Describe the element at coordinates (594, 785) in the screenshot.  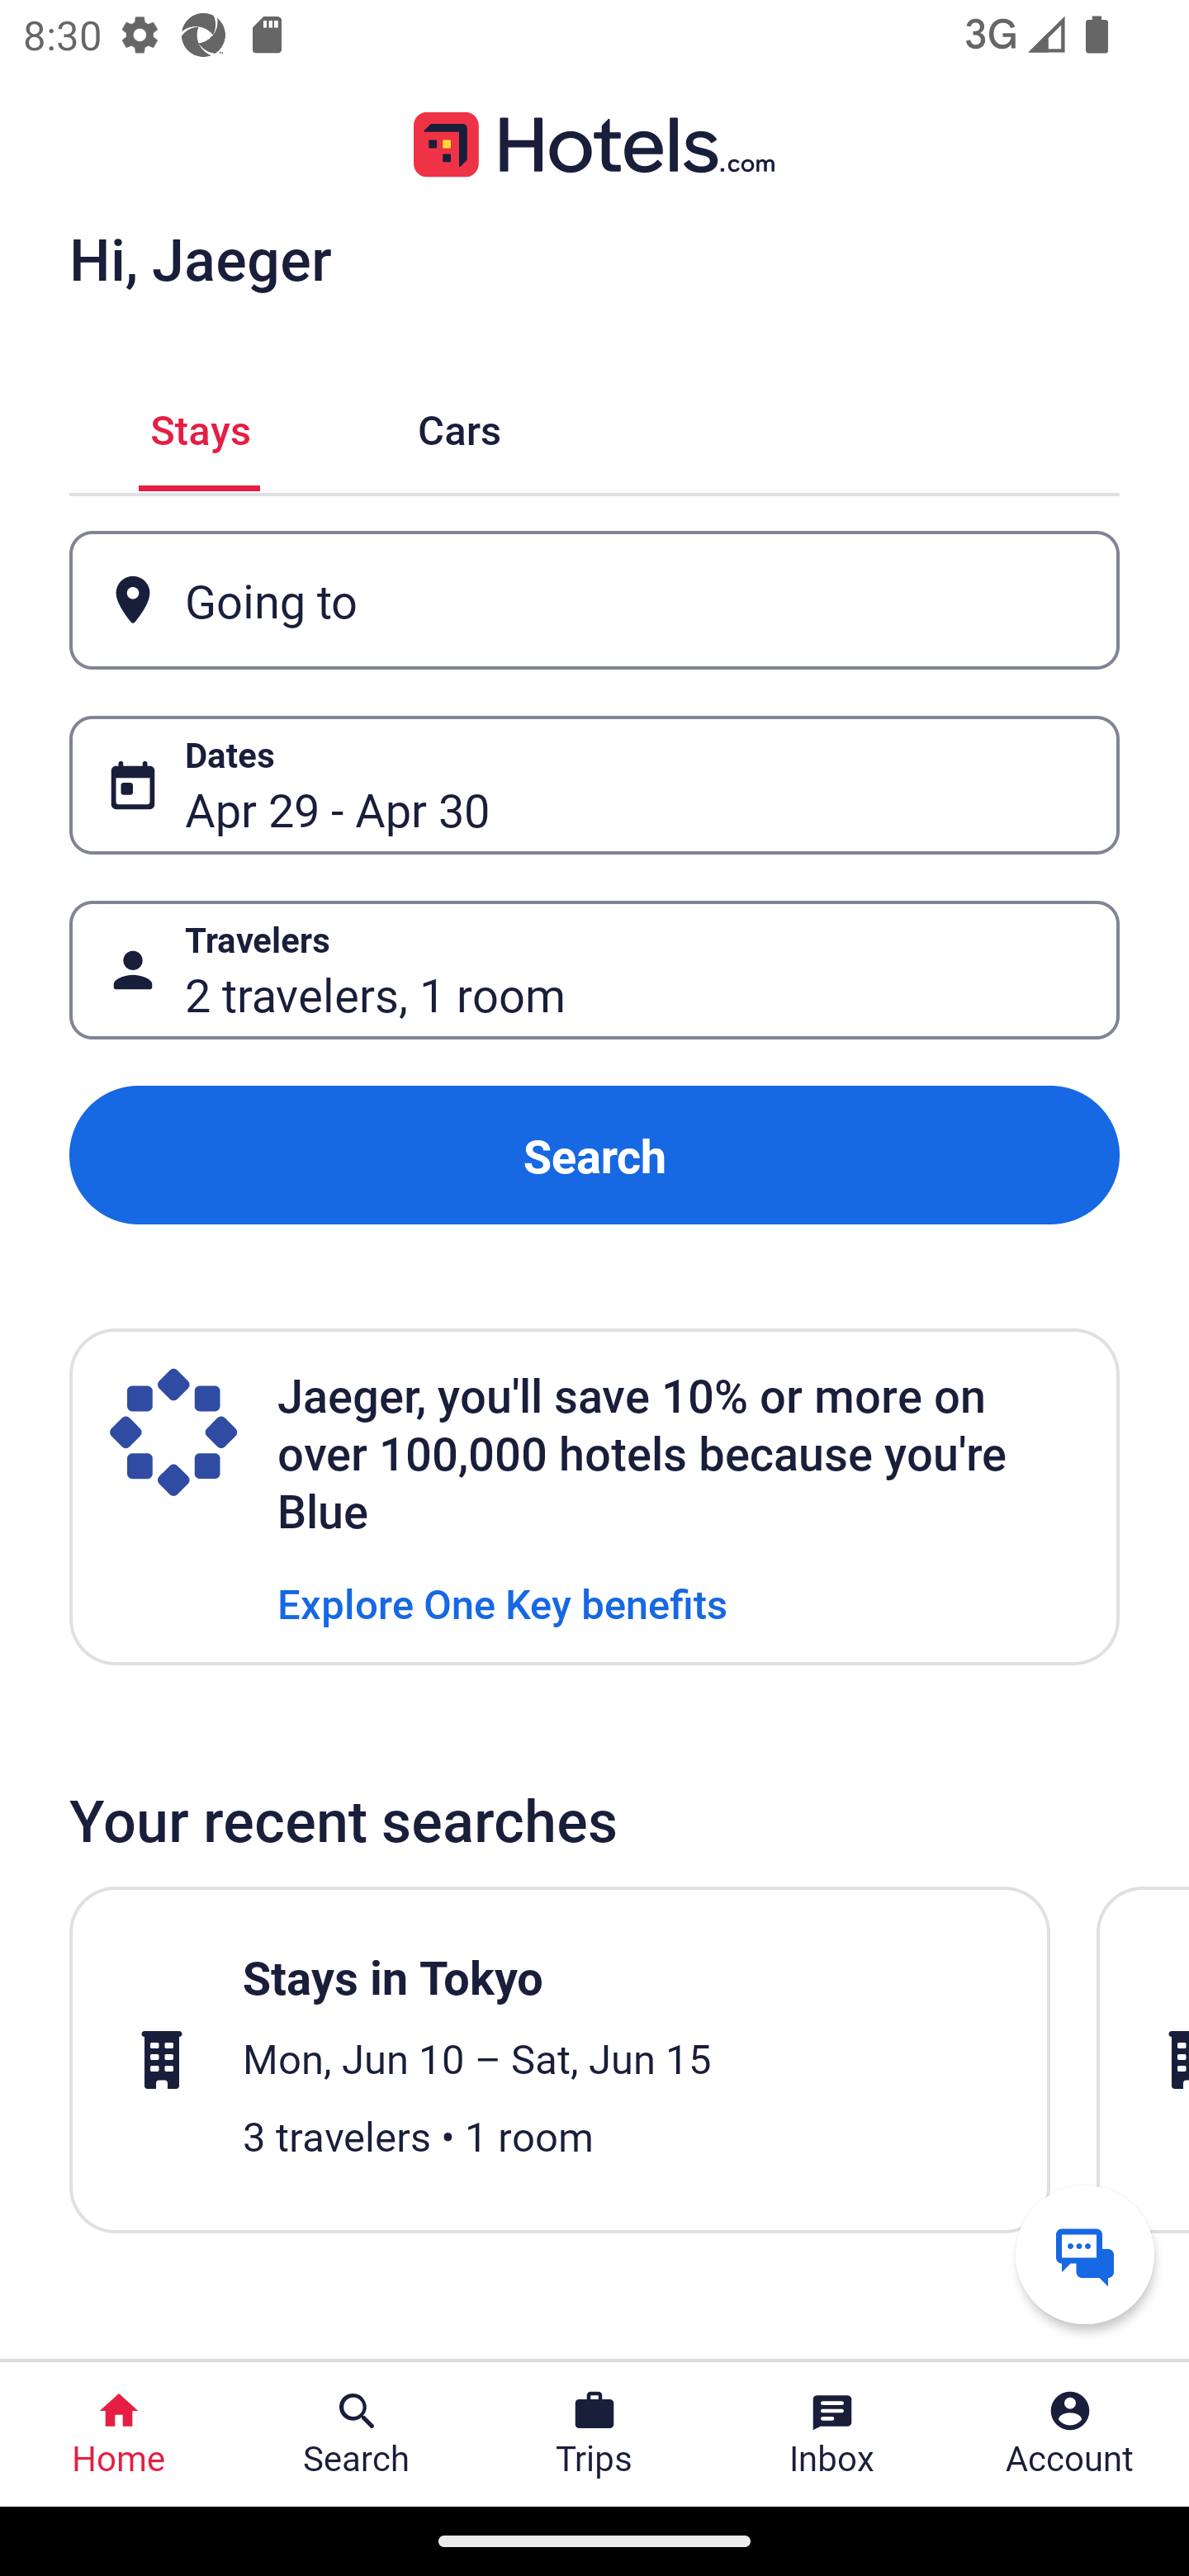
I see `Dates Button Apr 29 - Apr 30` at that location.